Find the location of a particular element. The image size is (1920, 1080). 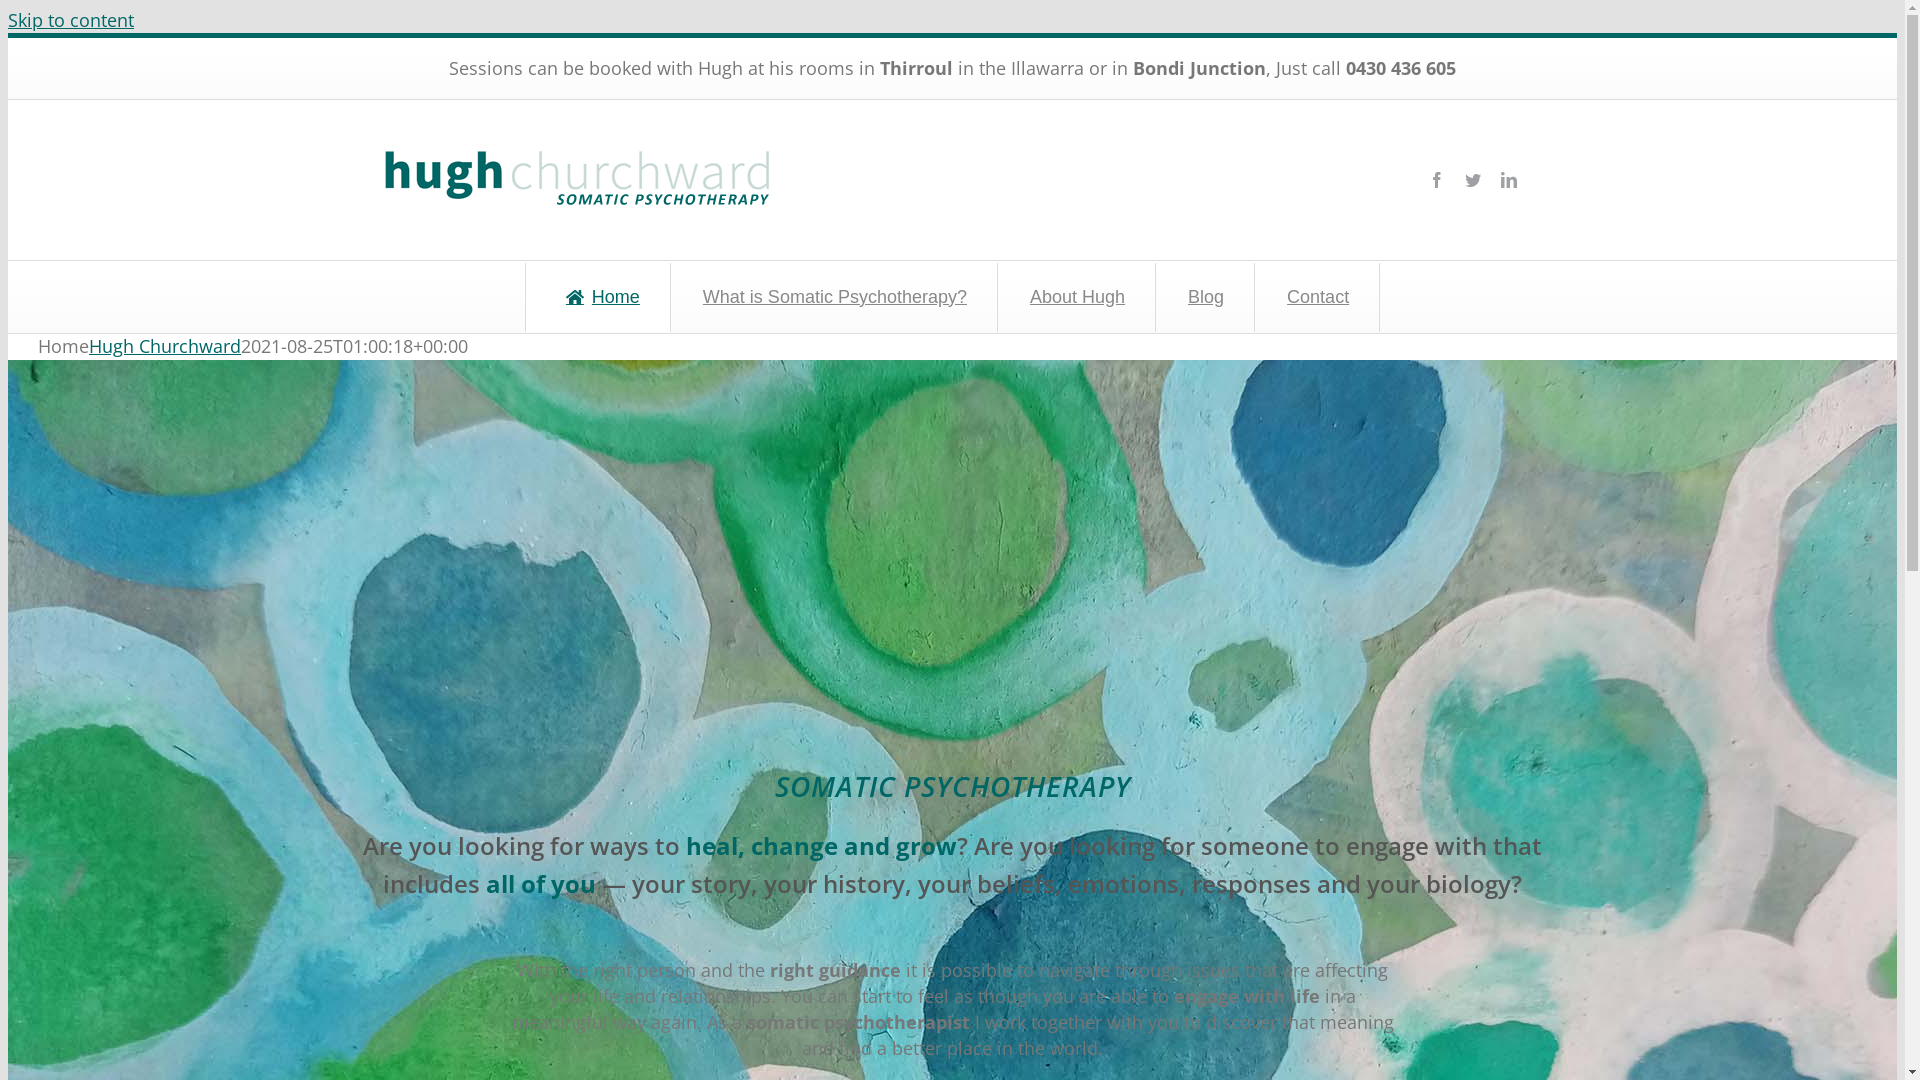

LinkedIn is located at coordinates (1508, 180).